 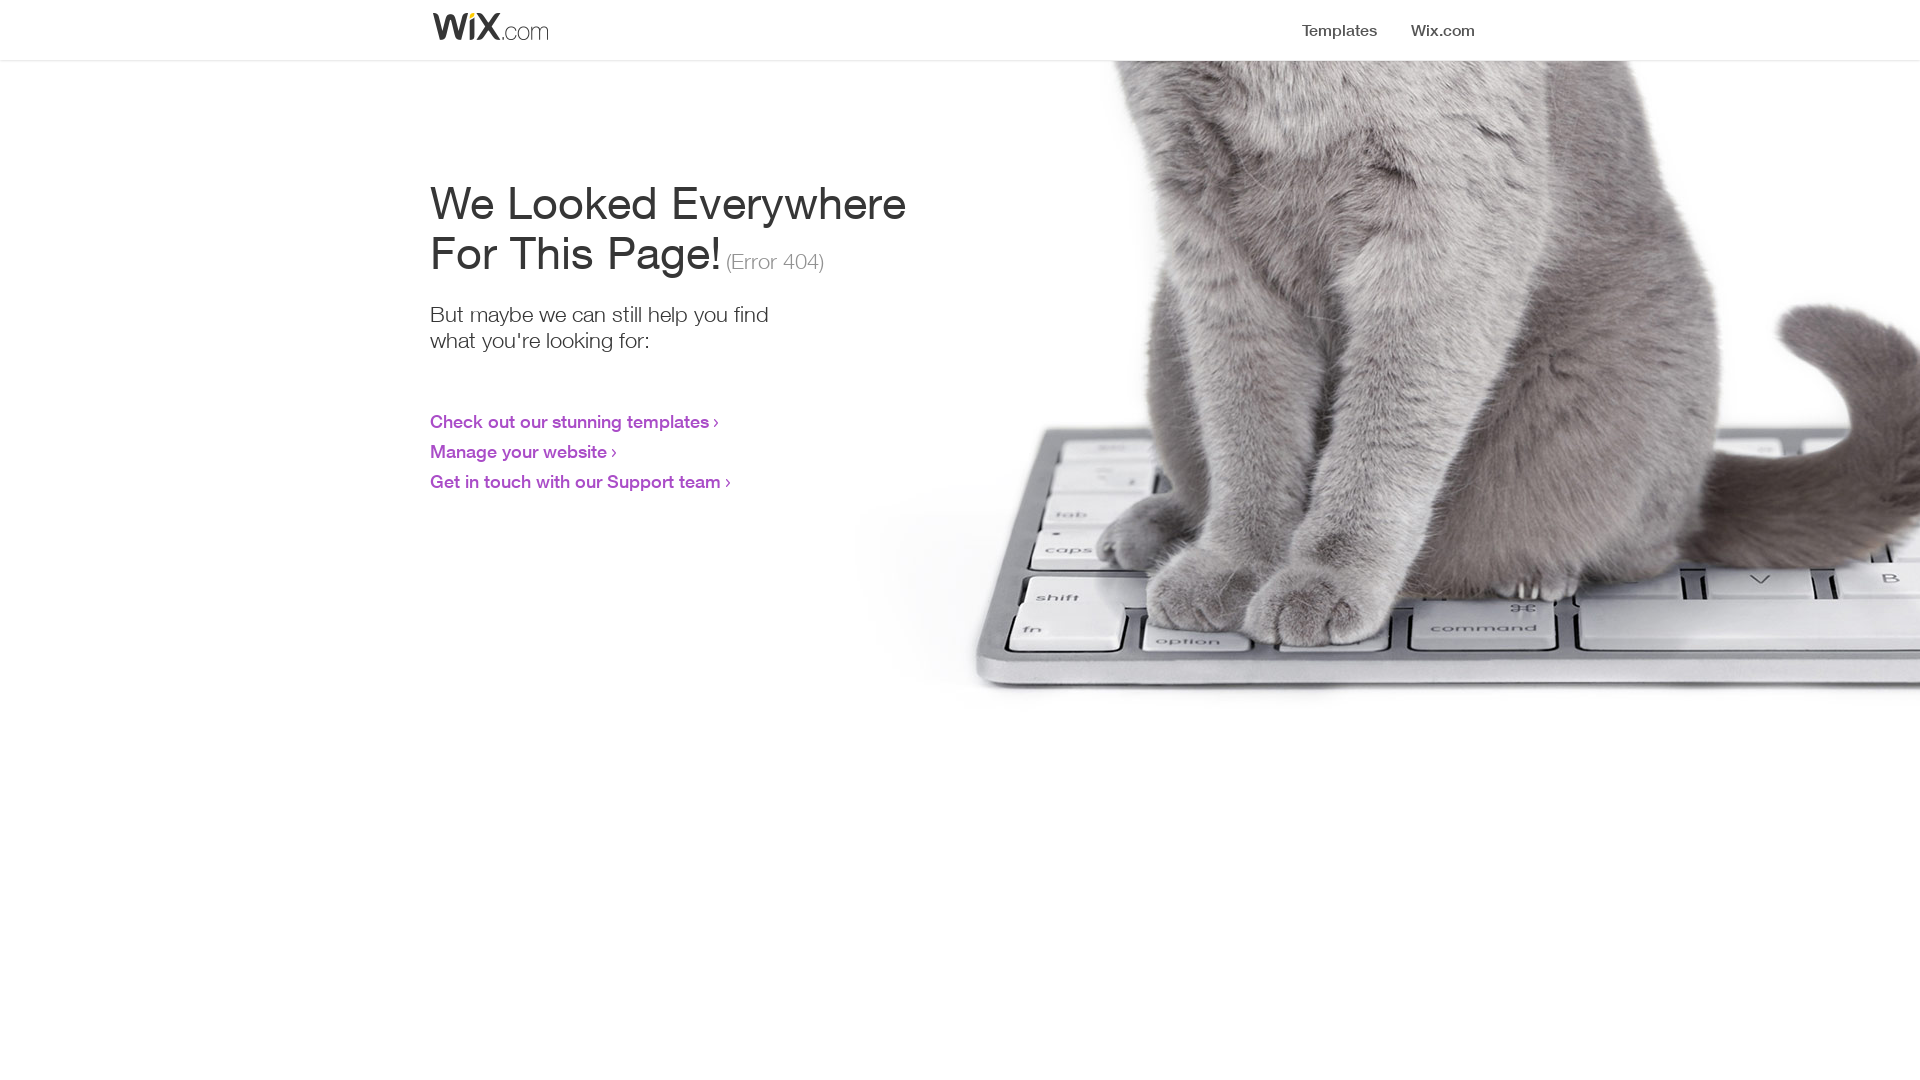 What do you see at coordinates (518, 451) in the screenshot?
I see `Manage your website` at bounding box center [518, 451].